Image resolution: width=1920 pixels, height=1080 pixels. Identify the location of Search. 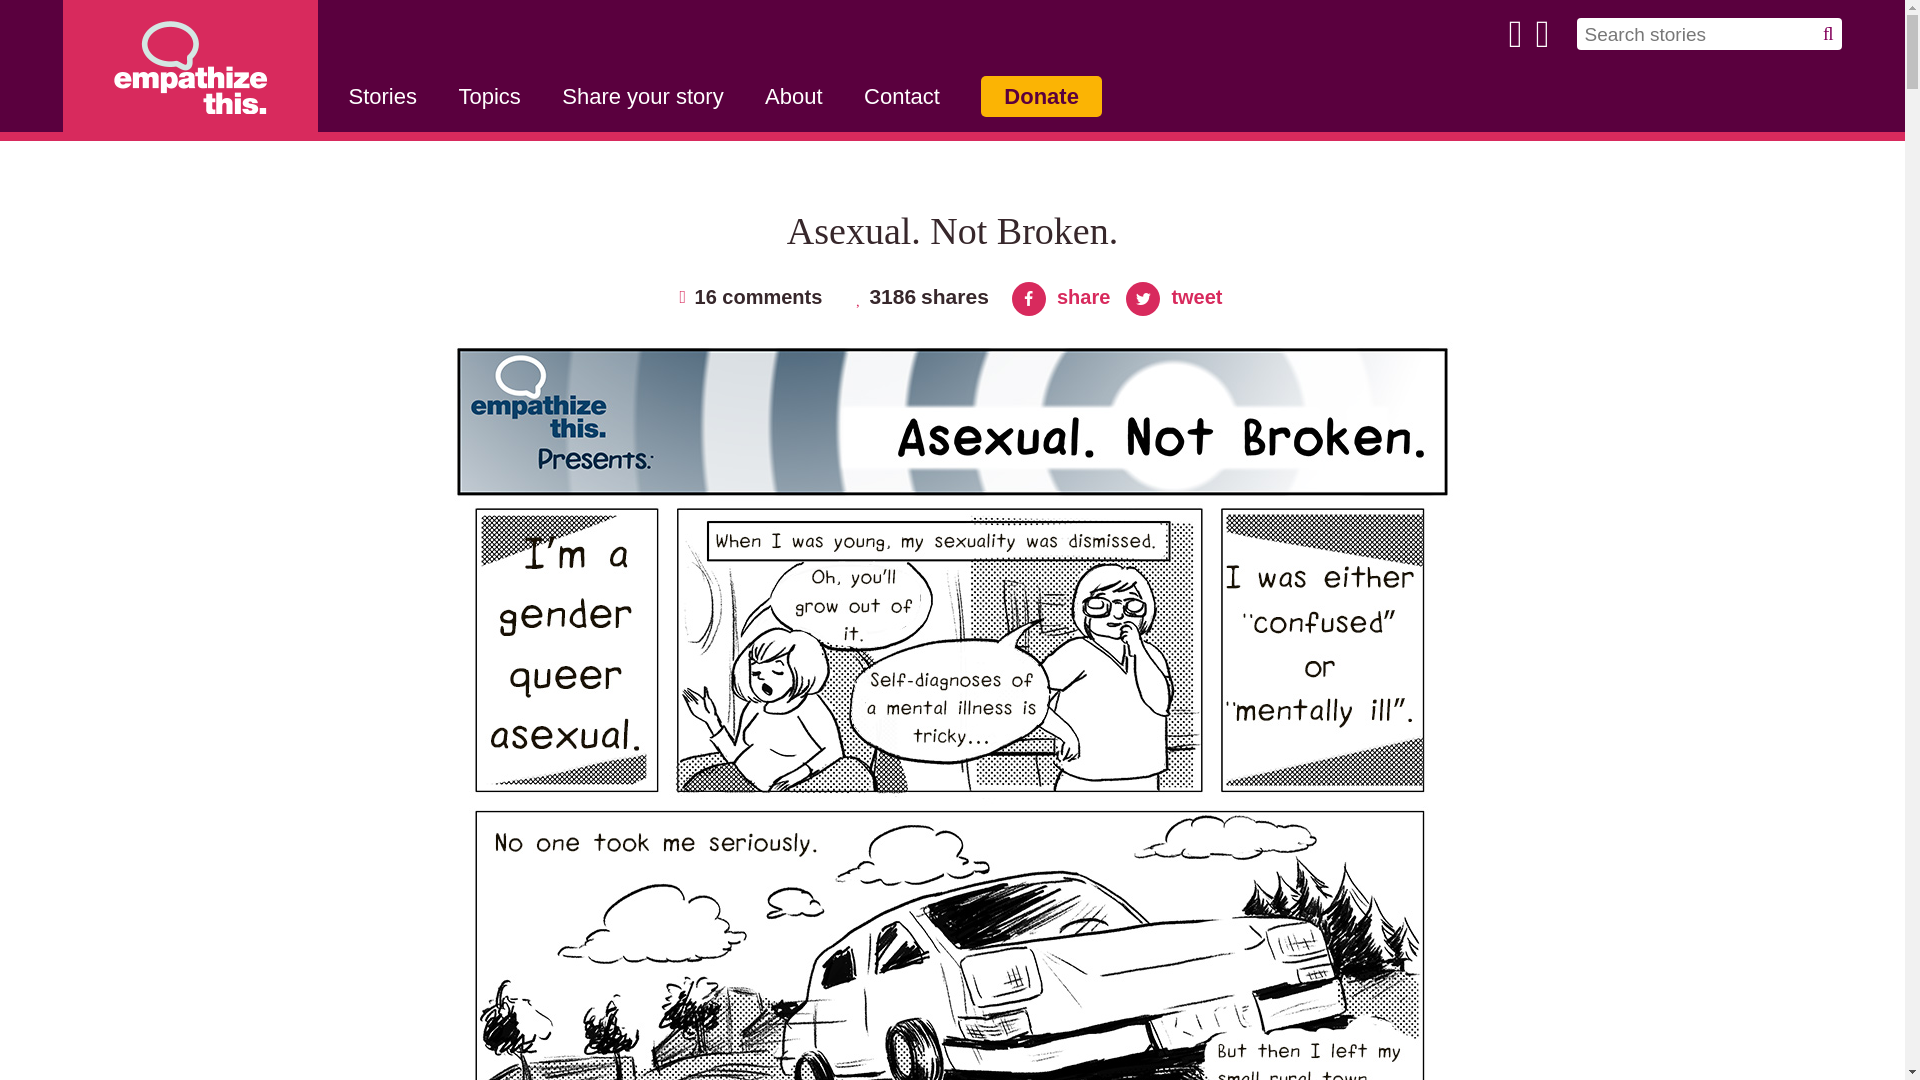
(32, 12).